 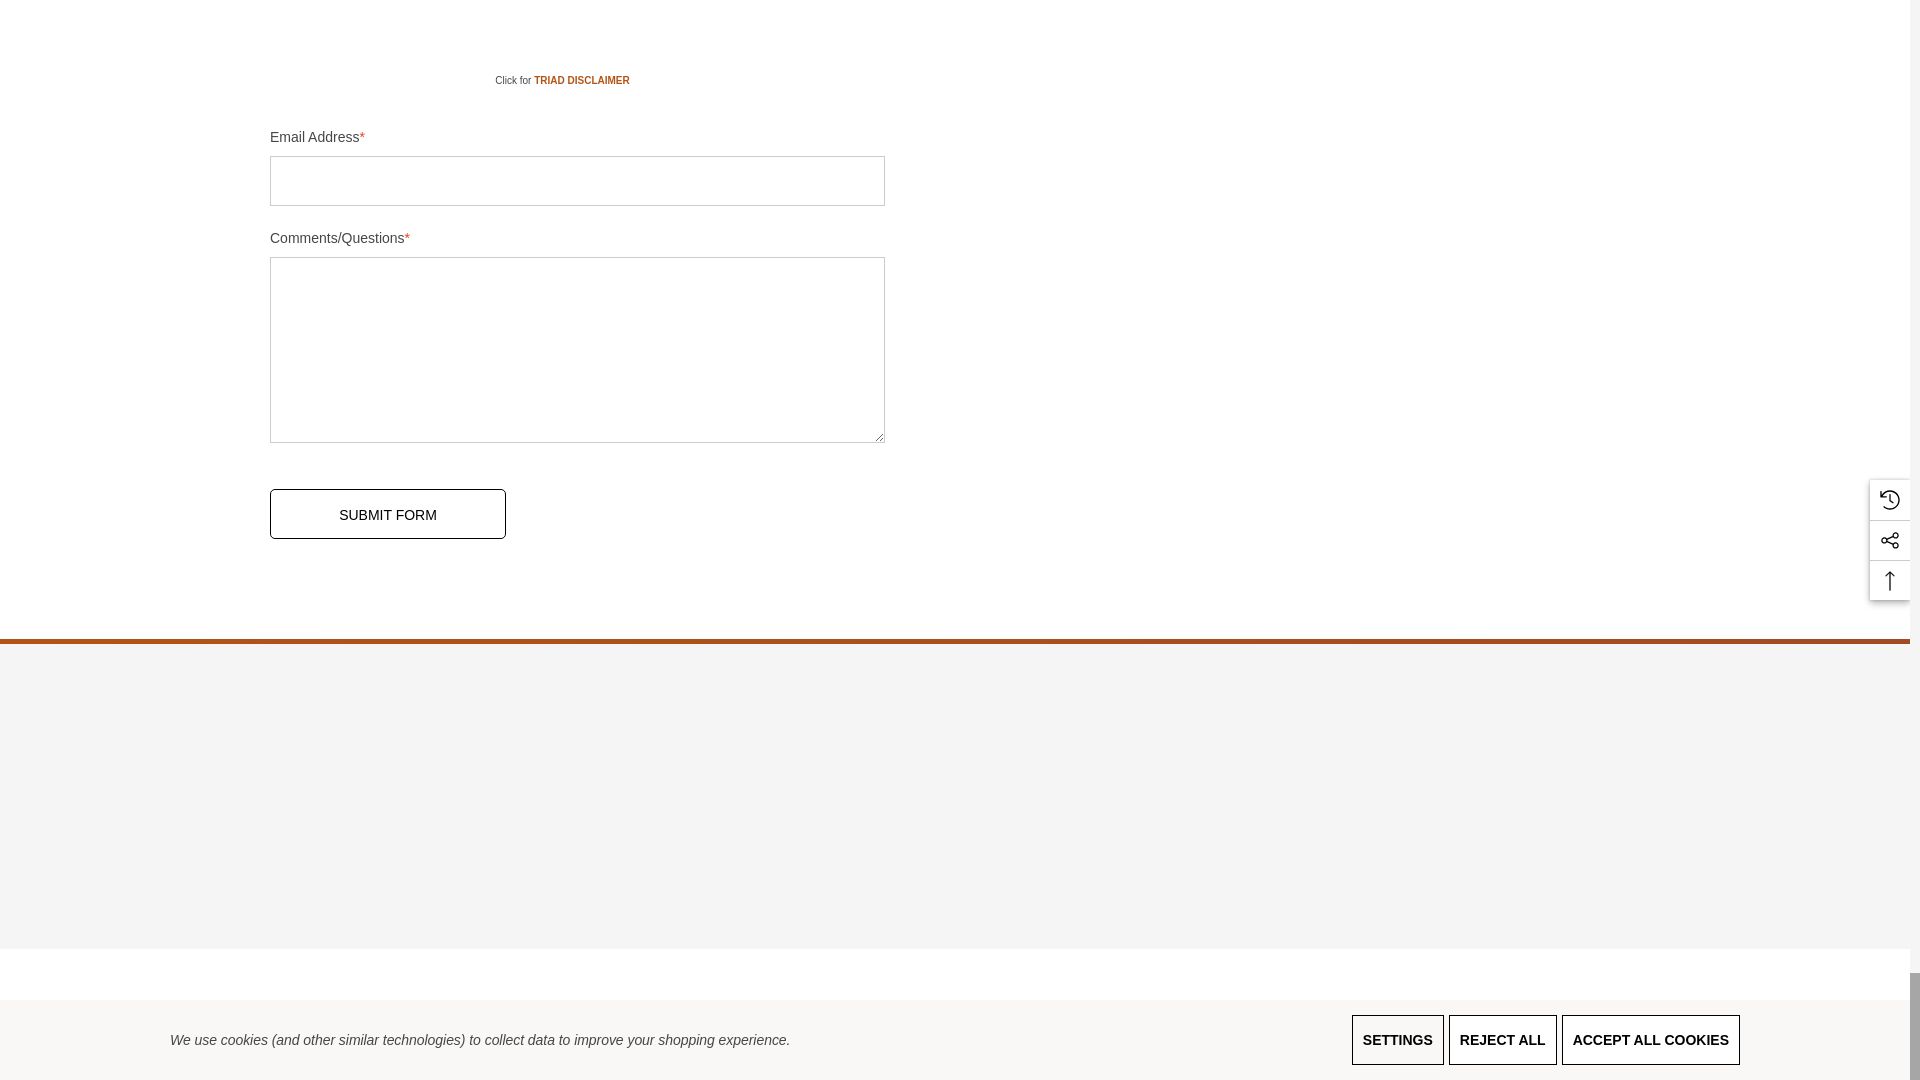 I want to click on Mastercard Mastercard, so click(x=1351, y=1016).